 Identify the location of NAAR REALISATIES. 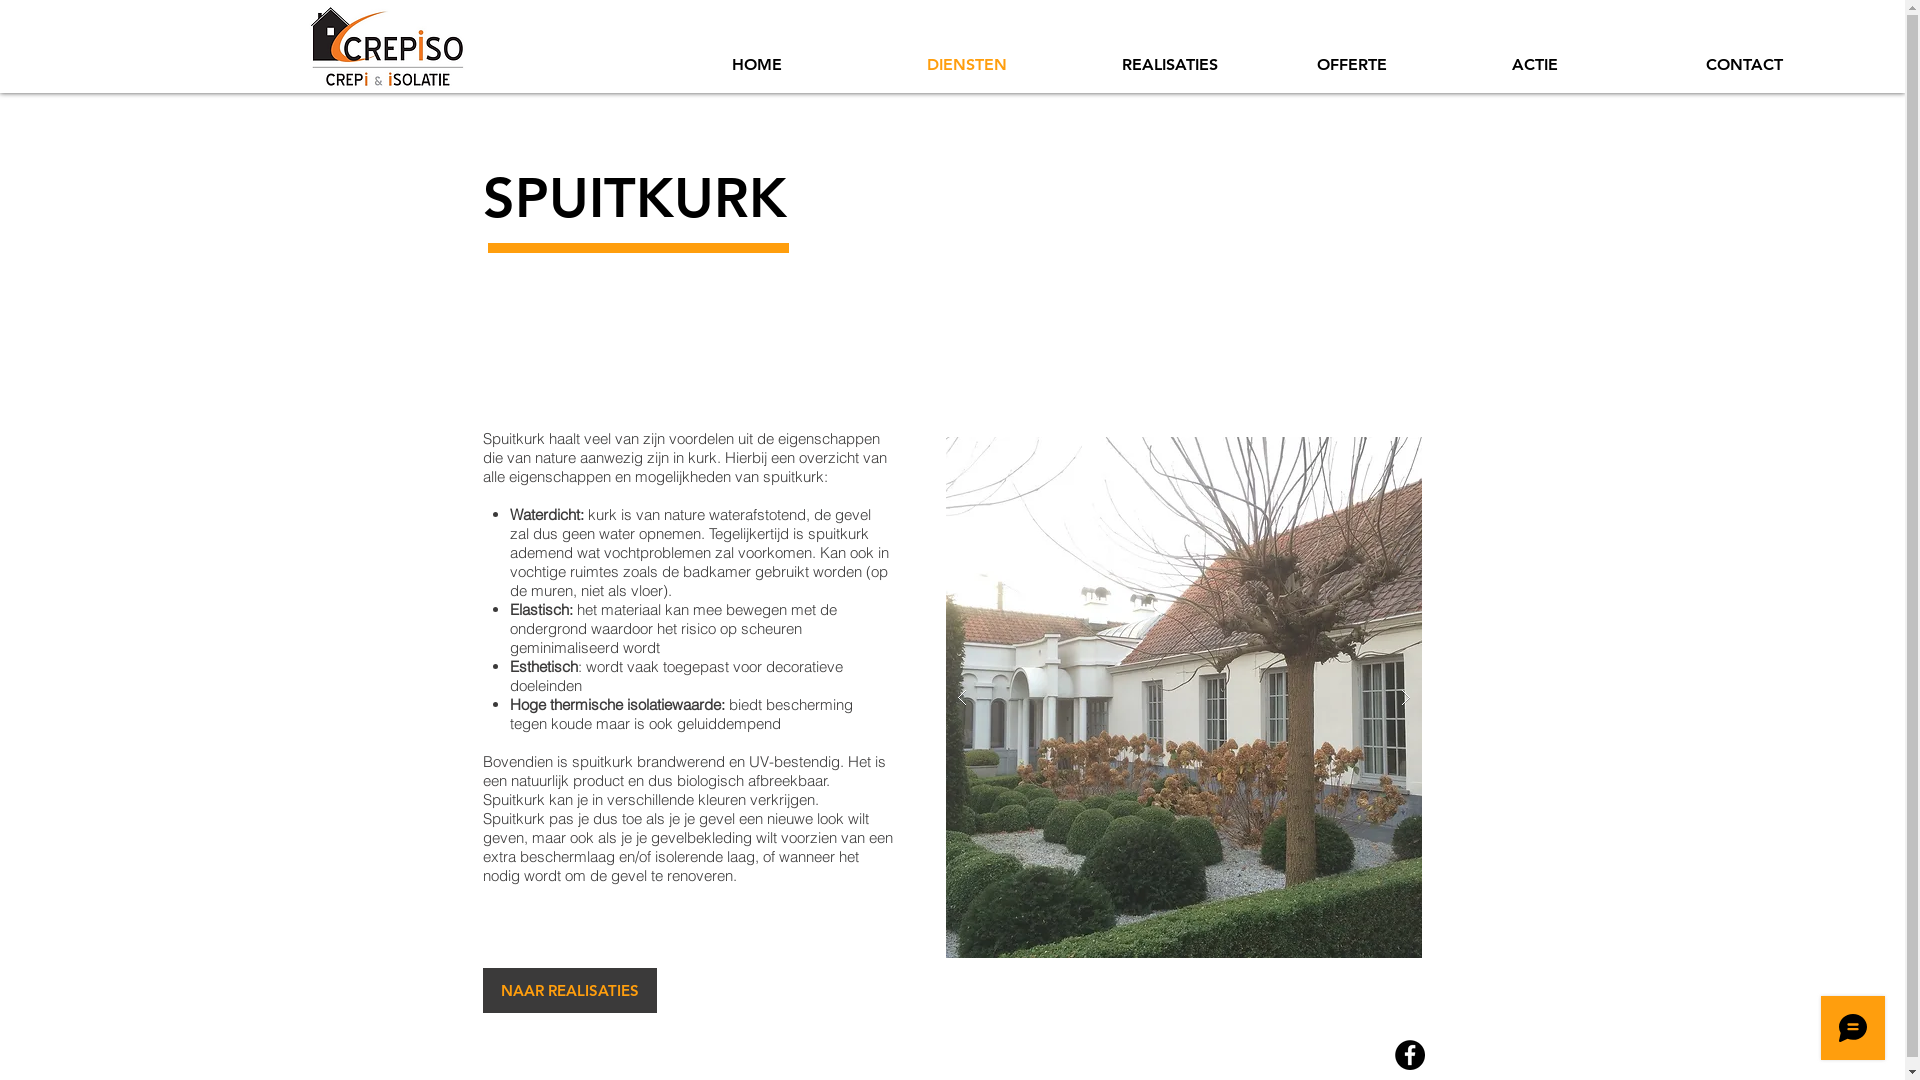
(569, 990).